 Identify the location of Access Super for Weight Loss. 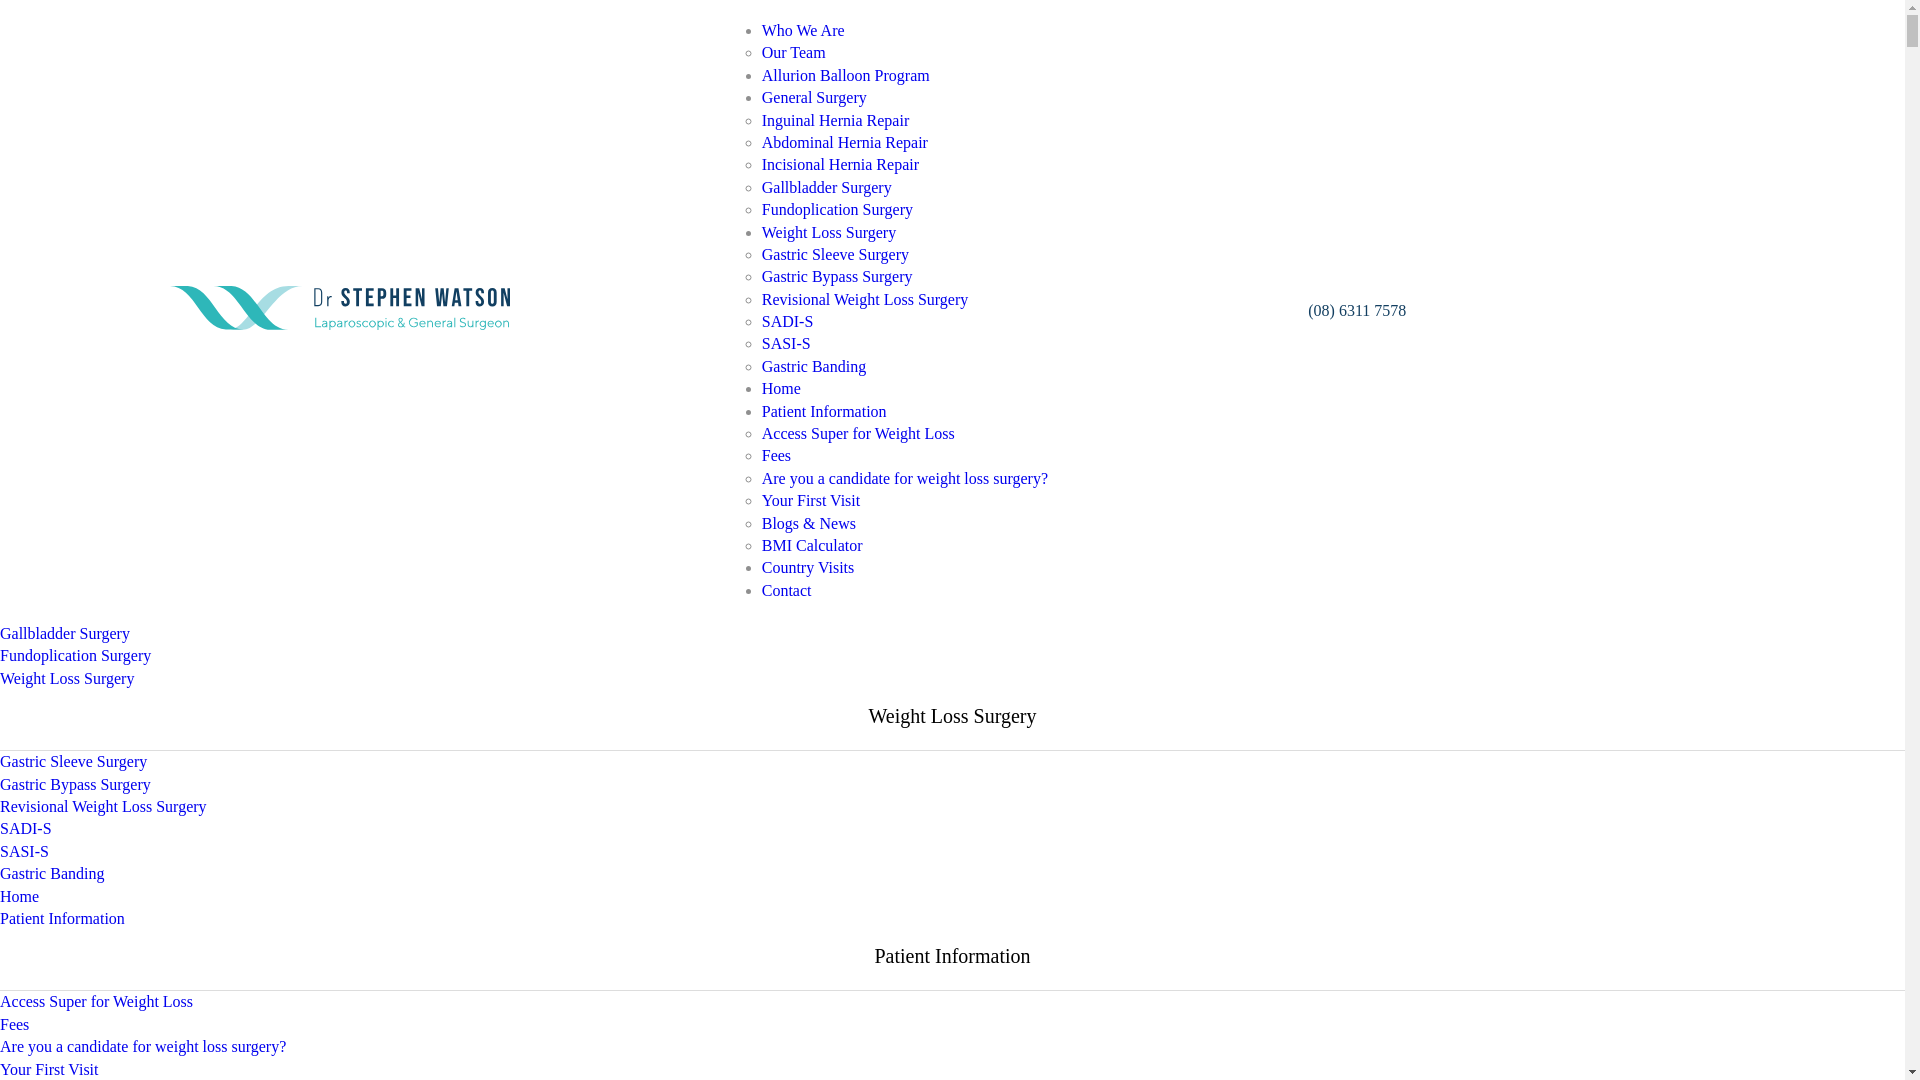
(858, 434).